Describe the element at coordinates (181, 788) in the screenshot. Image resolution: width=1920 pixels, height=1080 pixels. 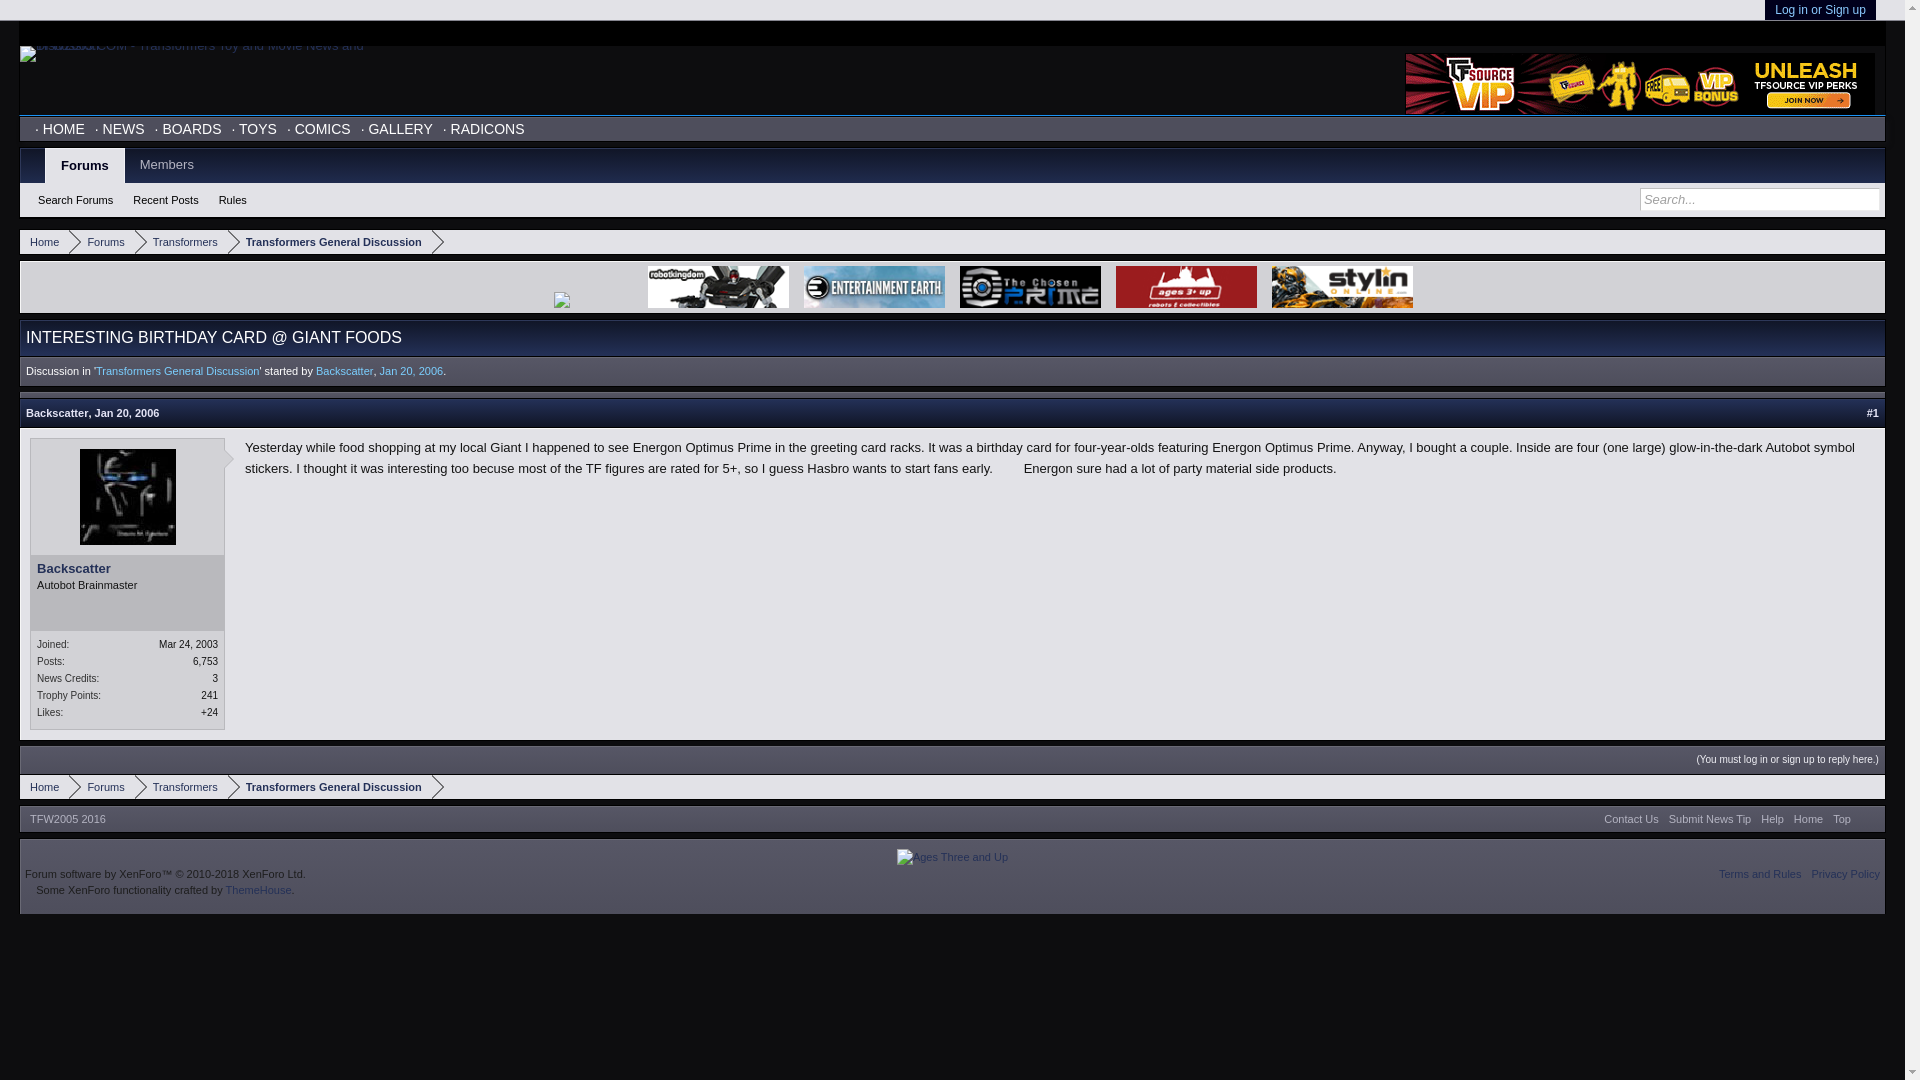
I see `Transformers` at that location.